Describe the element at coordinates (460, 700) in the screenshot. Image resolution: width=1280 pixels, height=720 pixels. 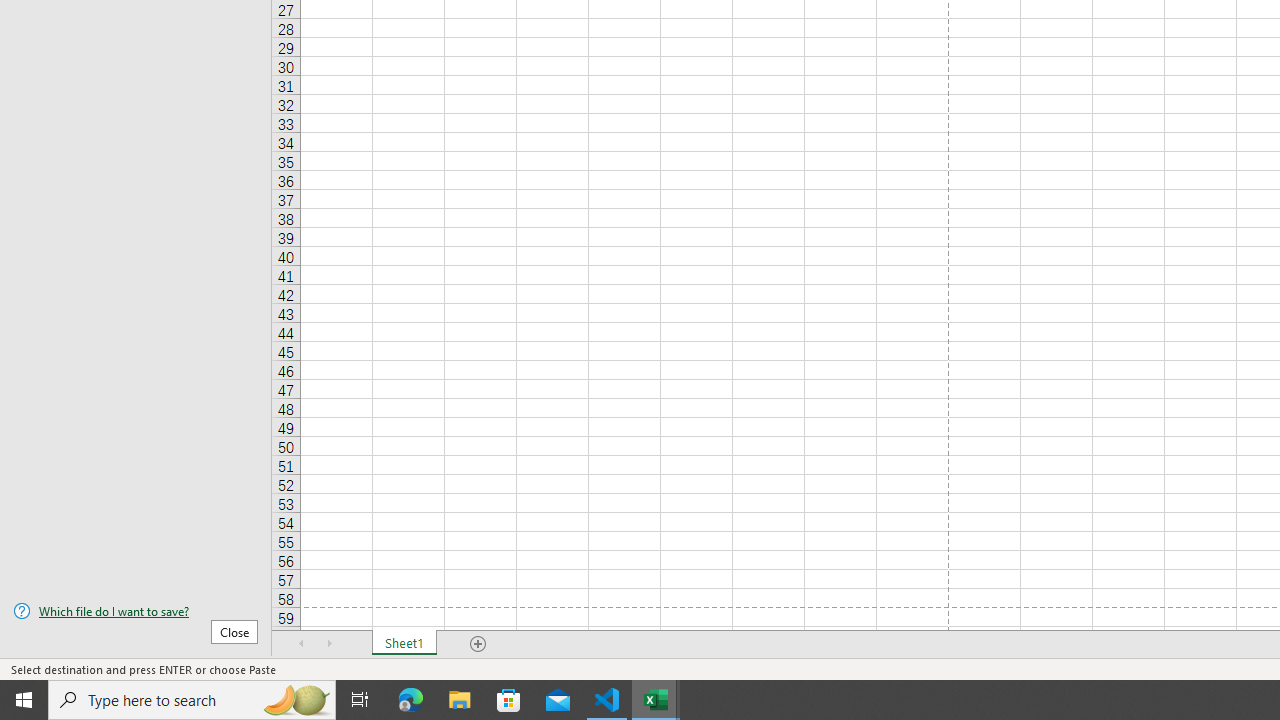
I see `File Explorer` at that location.